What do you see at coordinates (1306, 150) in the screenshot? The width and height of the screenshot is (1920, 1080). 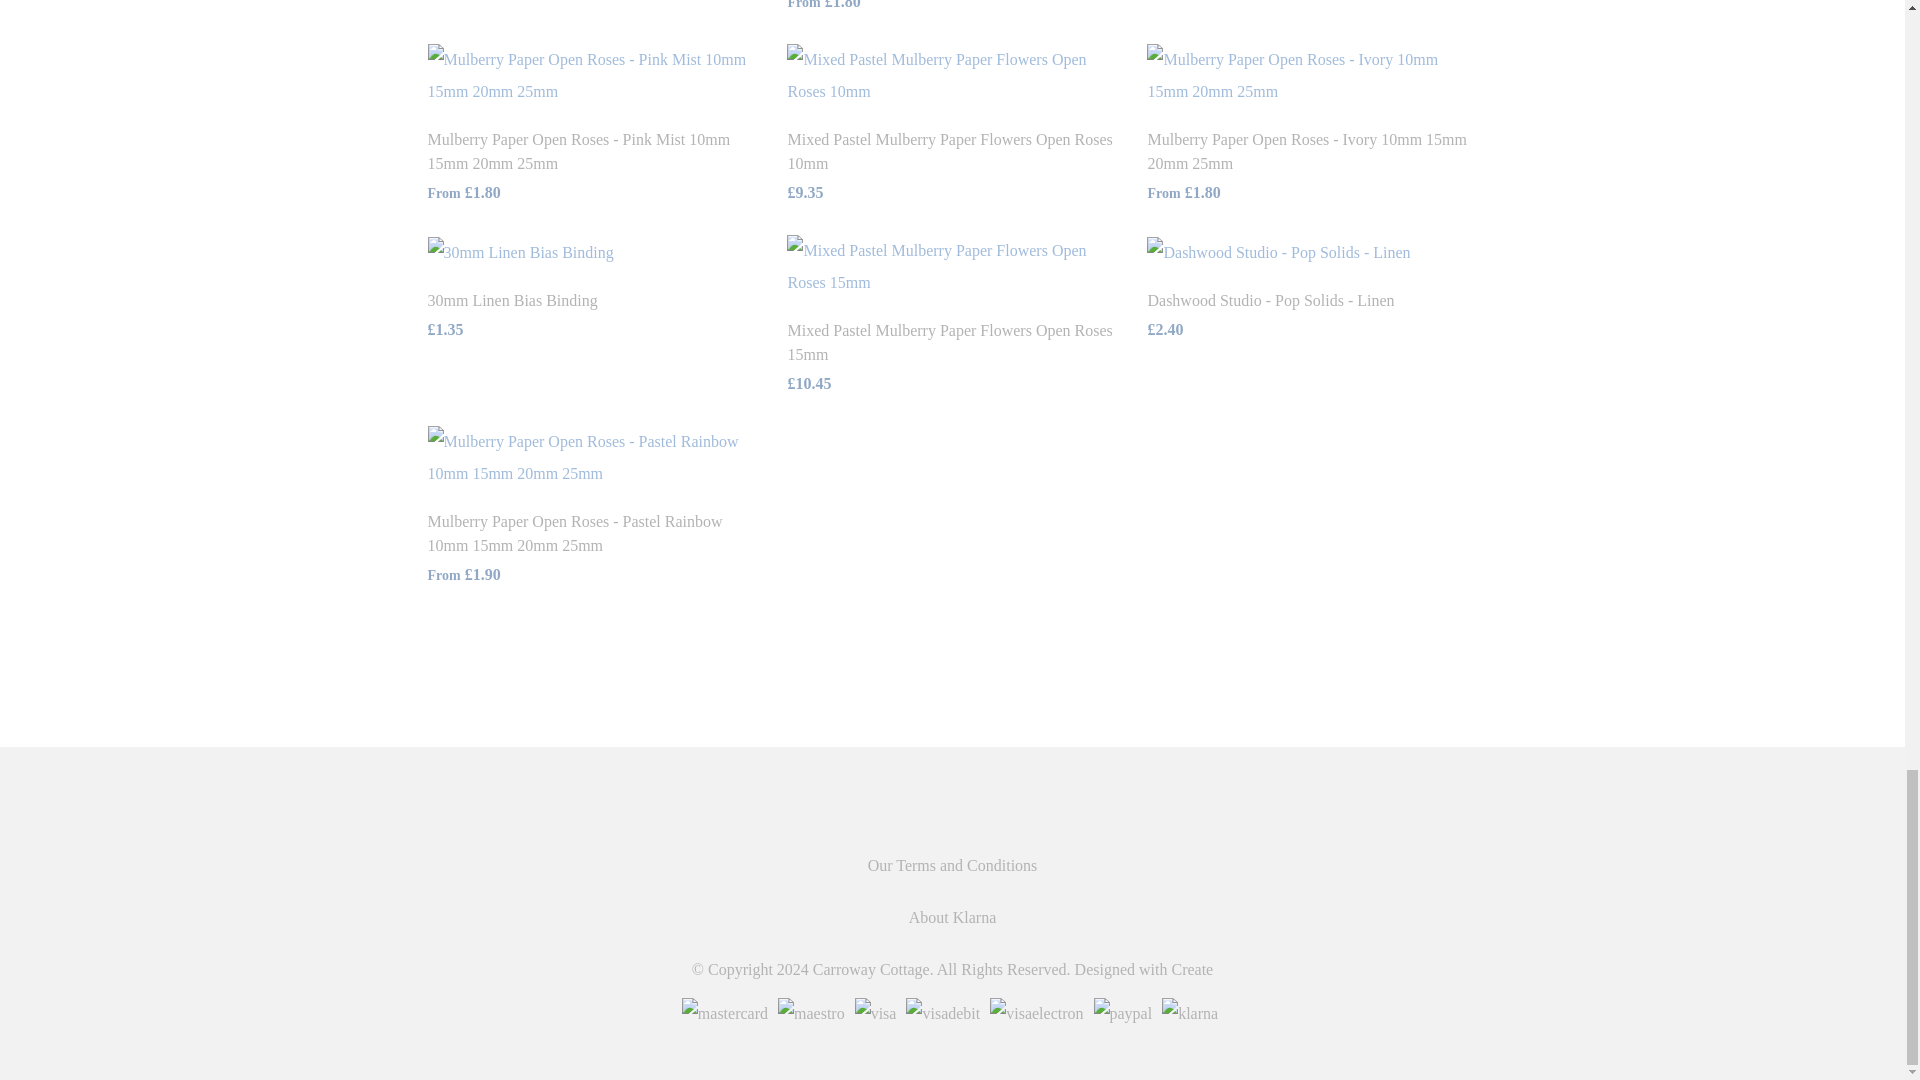 I see ` Mulberry Paper Open Roses - Ivory 10mm 15mm 20mm 25mm` at bounding box center [1306, 150].